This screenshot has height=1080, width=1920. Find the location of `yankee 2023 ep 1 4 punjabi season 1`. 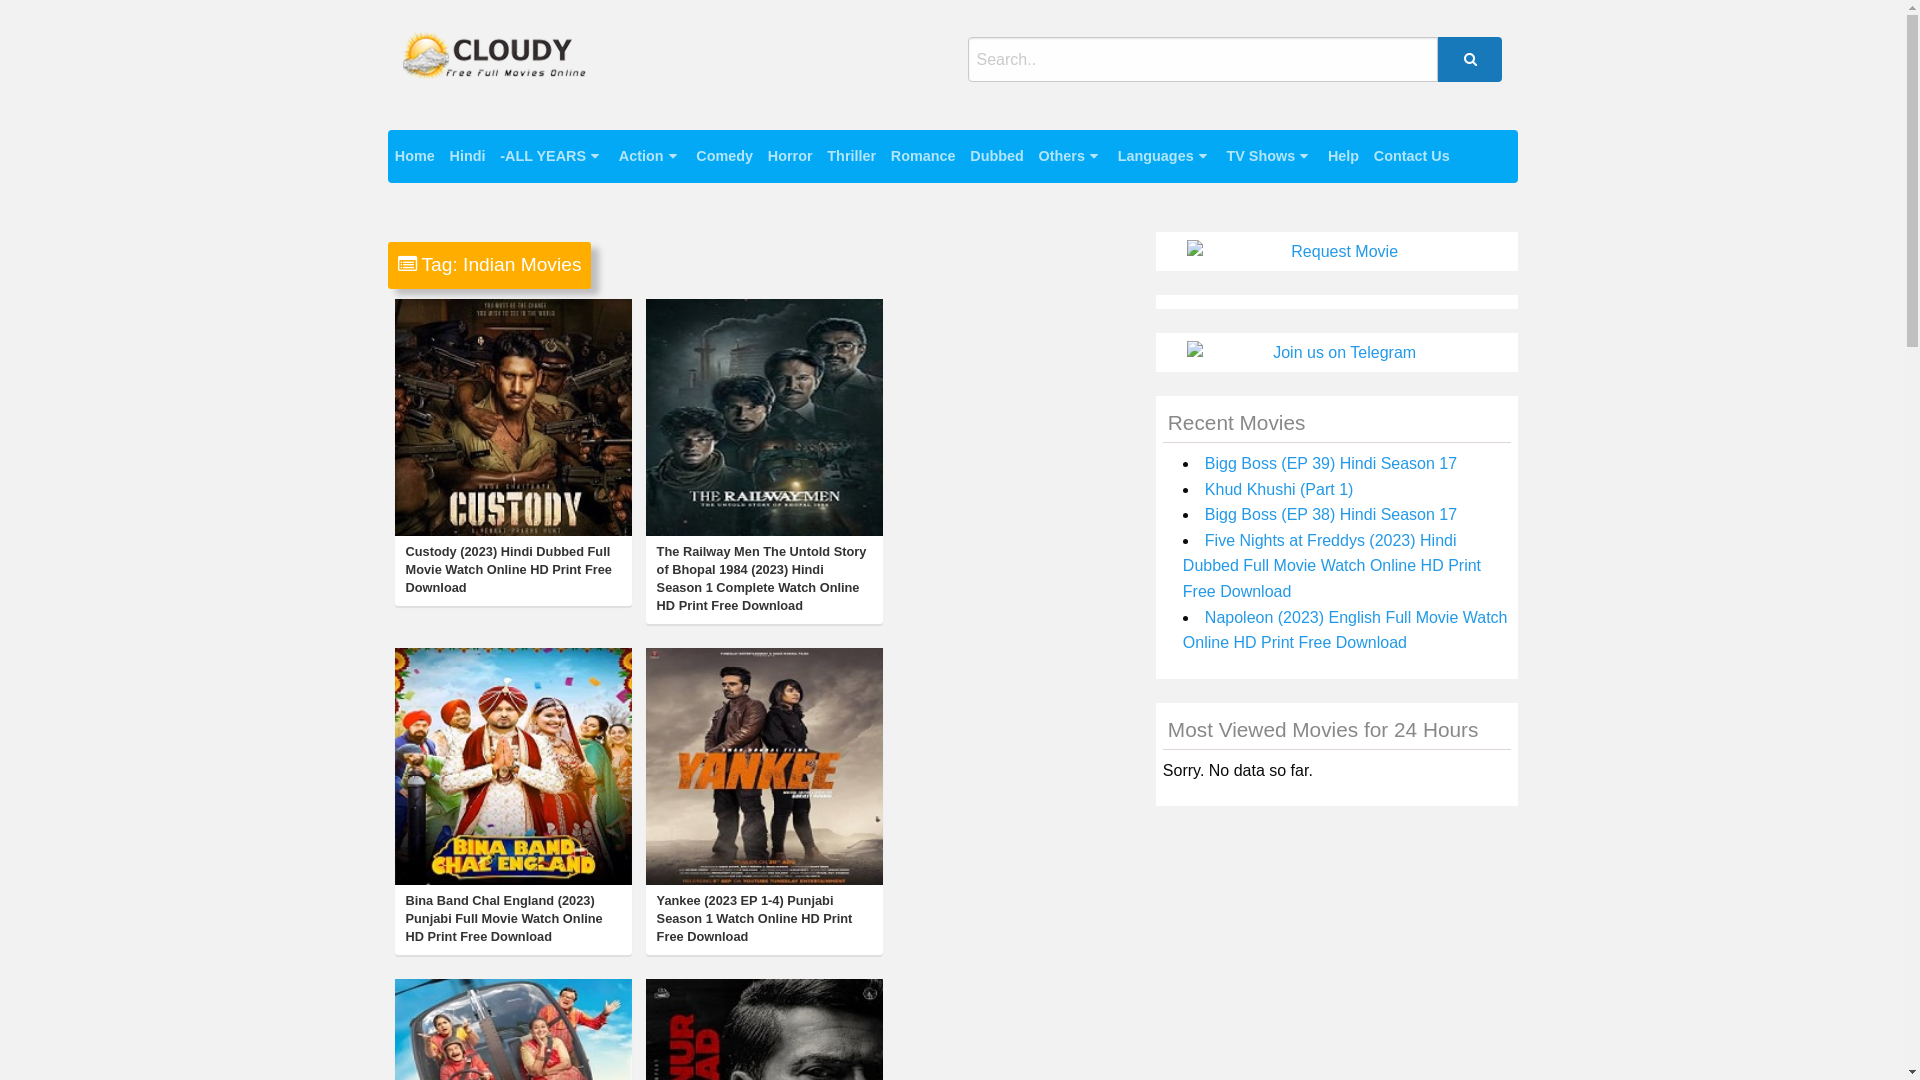

yankee 2023 ep 1 4 punjabi season 1 is located at coordinates (764, 766).